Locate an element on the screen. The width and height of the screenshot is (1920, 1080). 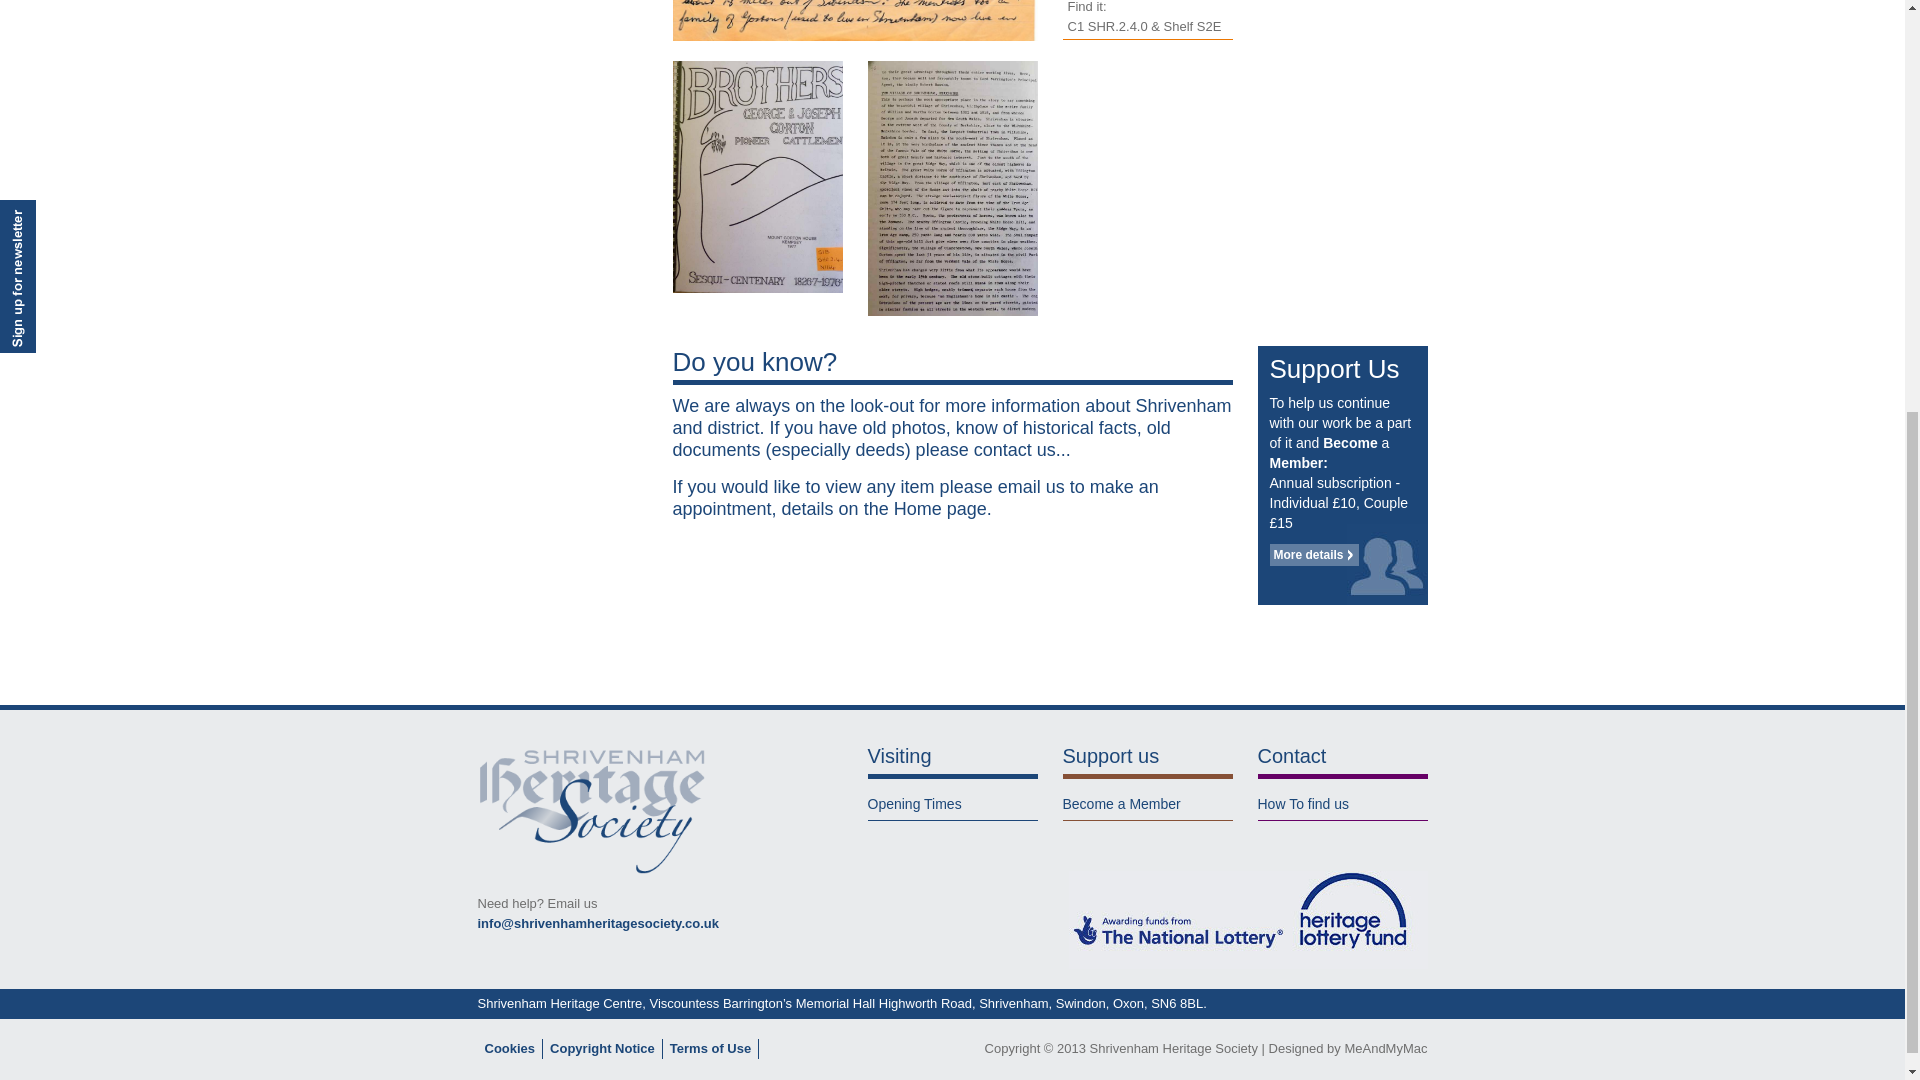
Copyright Notice is located at coordinates (602, 1048).